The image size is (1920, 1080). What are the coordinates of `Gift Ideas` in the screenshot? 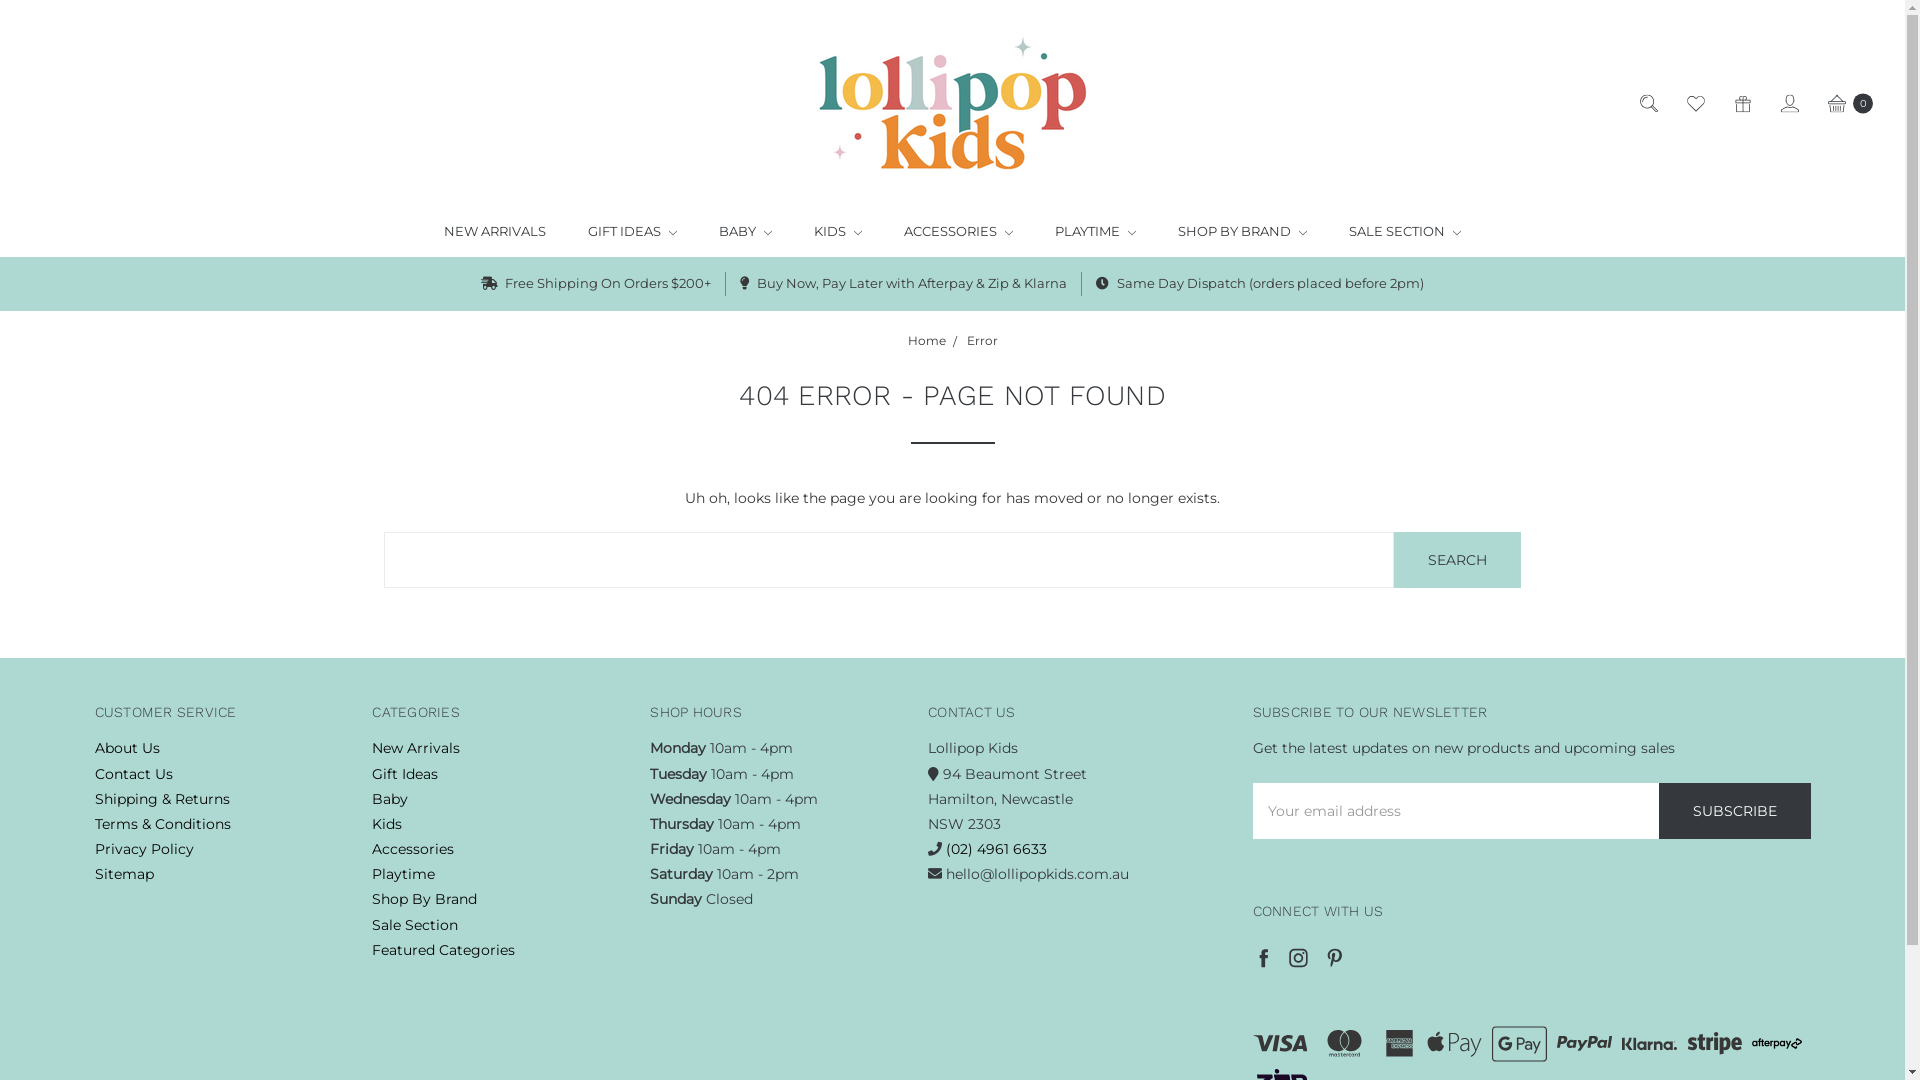 It's located at (405, 774).